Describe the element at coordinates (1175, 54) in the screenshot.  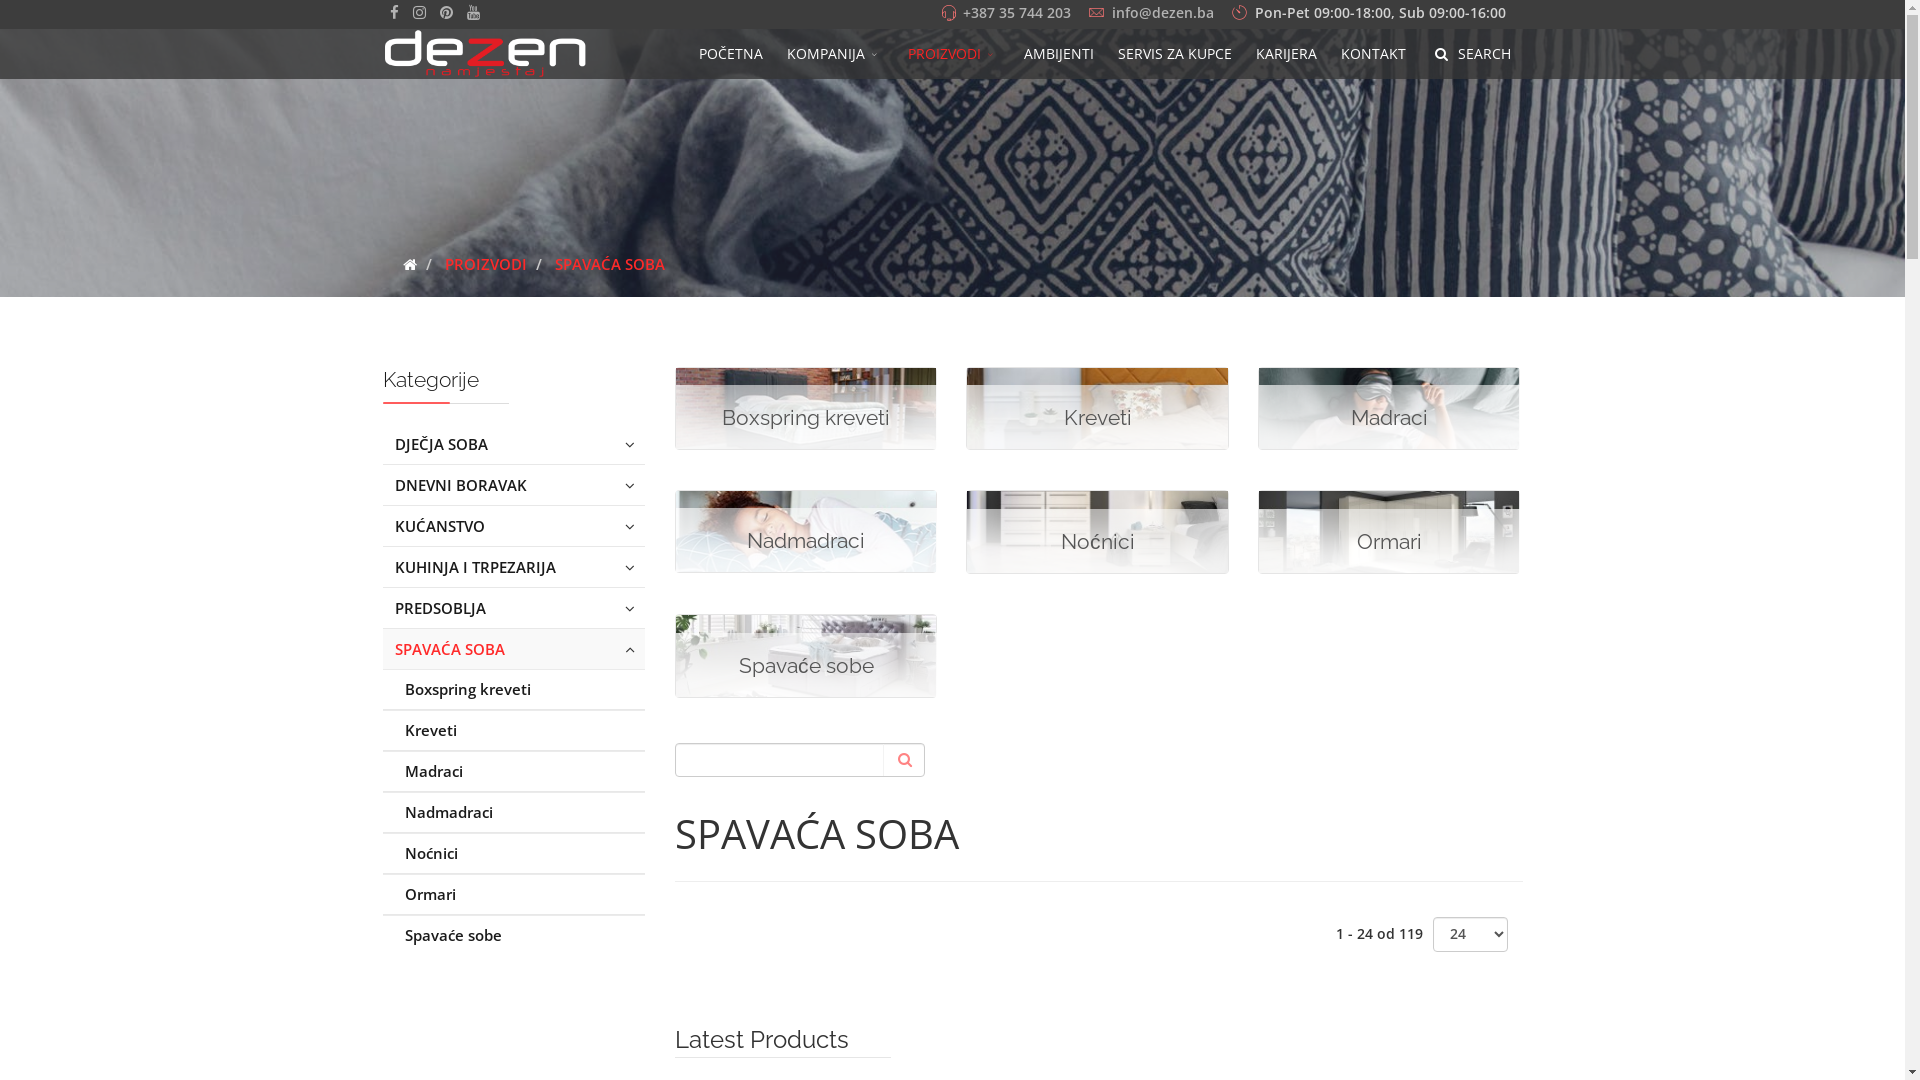
I see `SERVIS ZA KUPCE` at that location.